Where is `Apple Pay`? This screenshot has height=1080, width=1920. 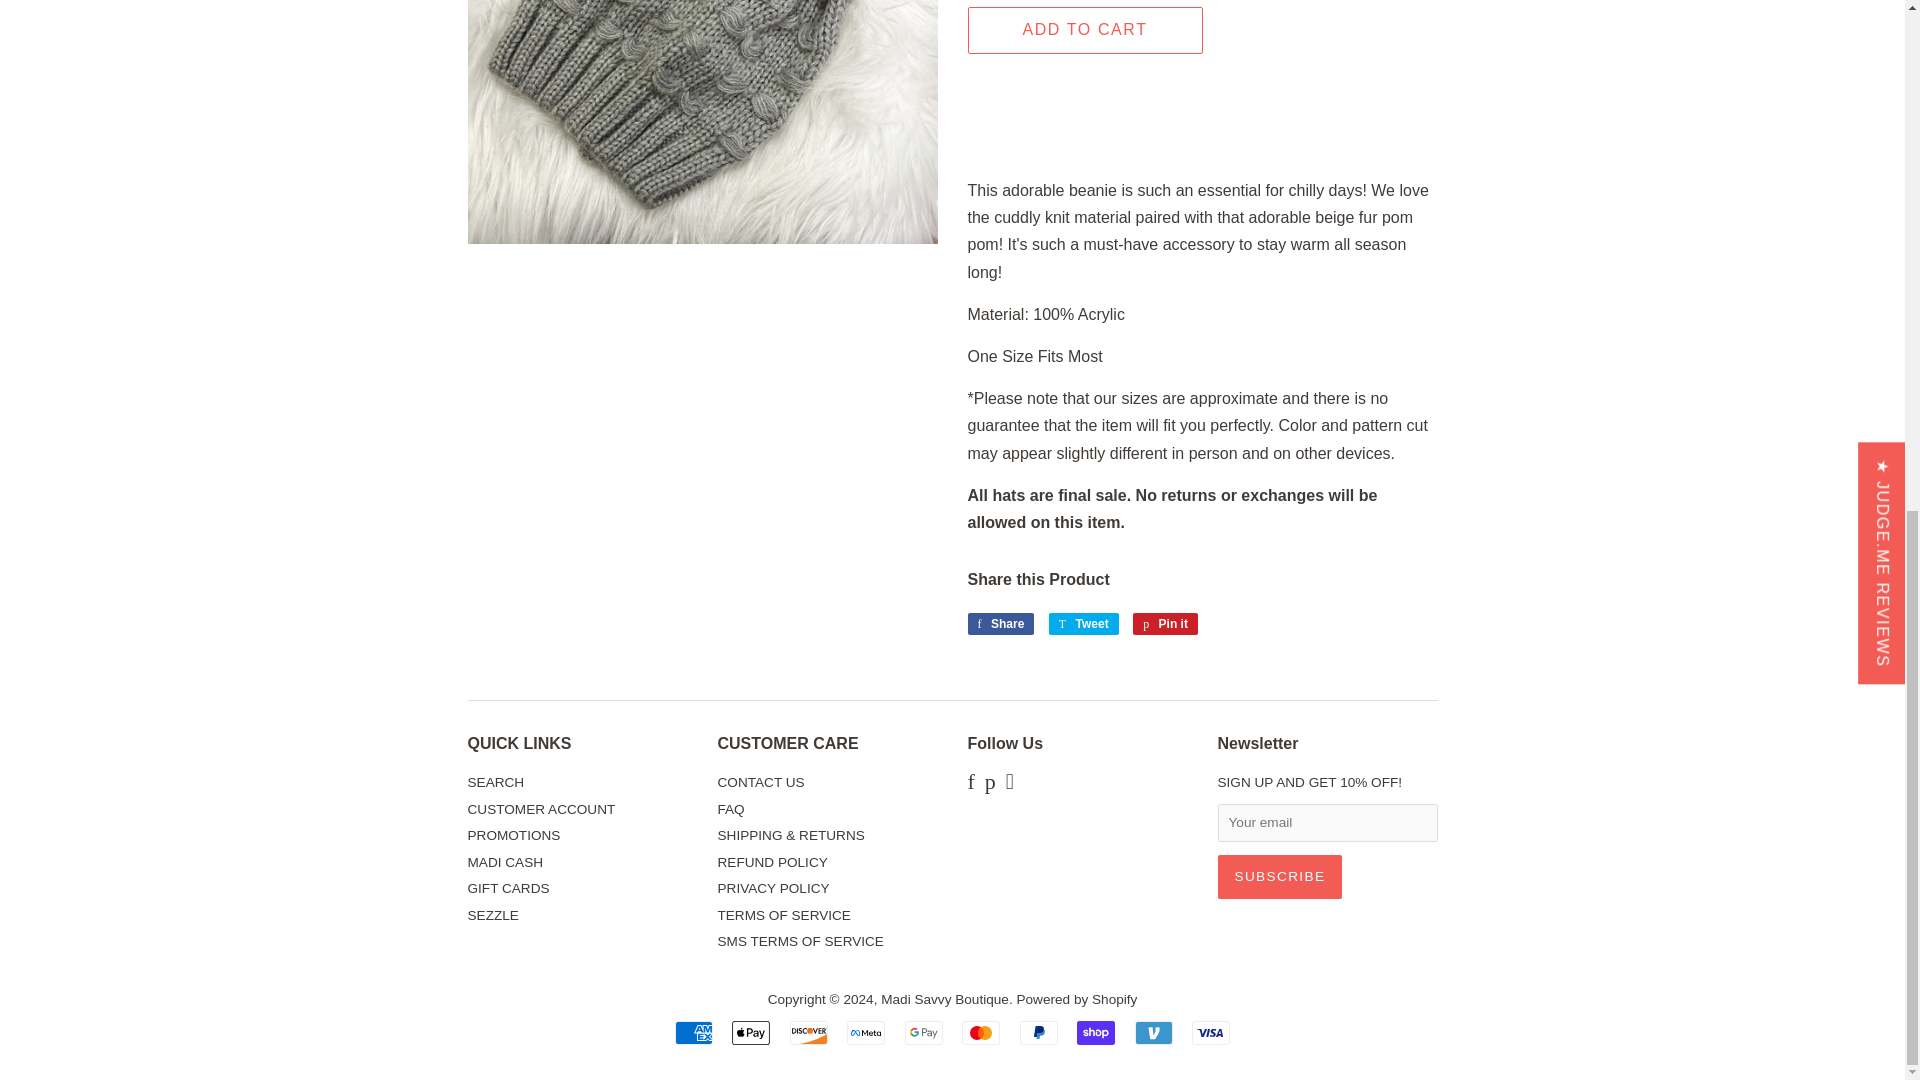 Apple Pay is located at coordinates (750, 1032).